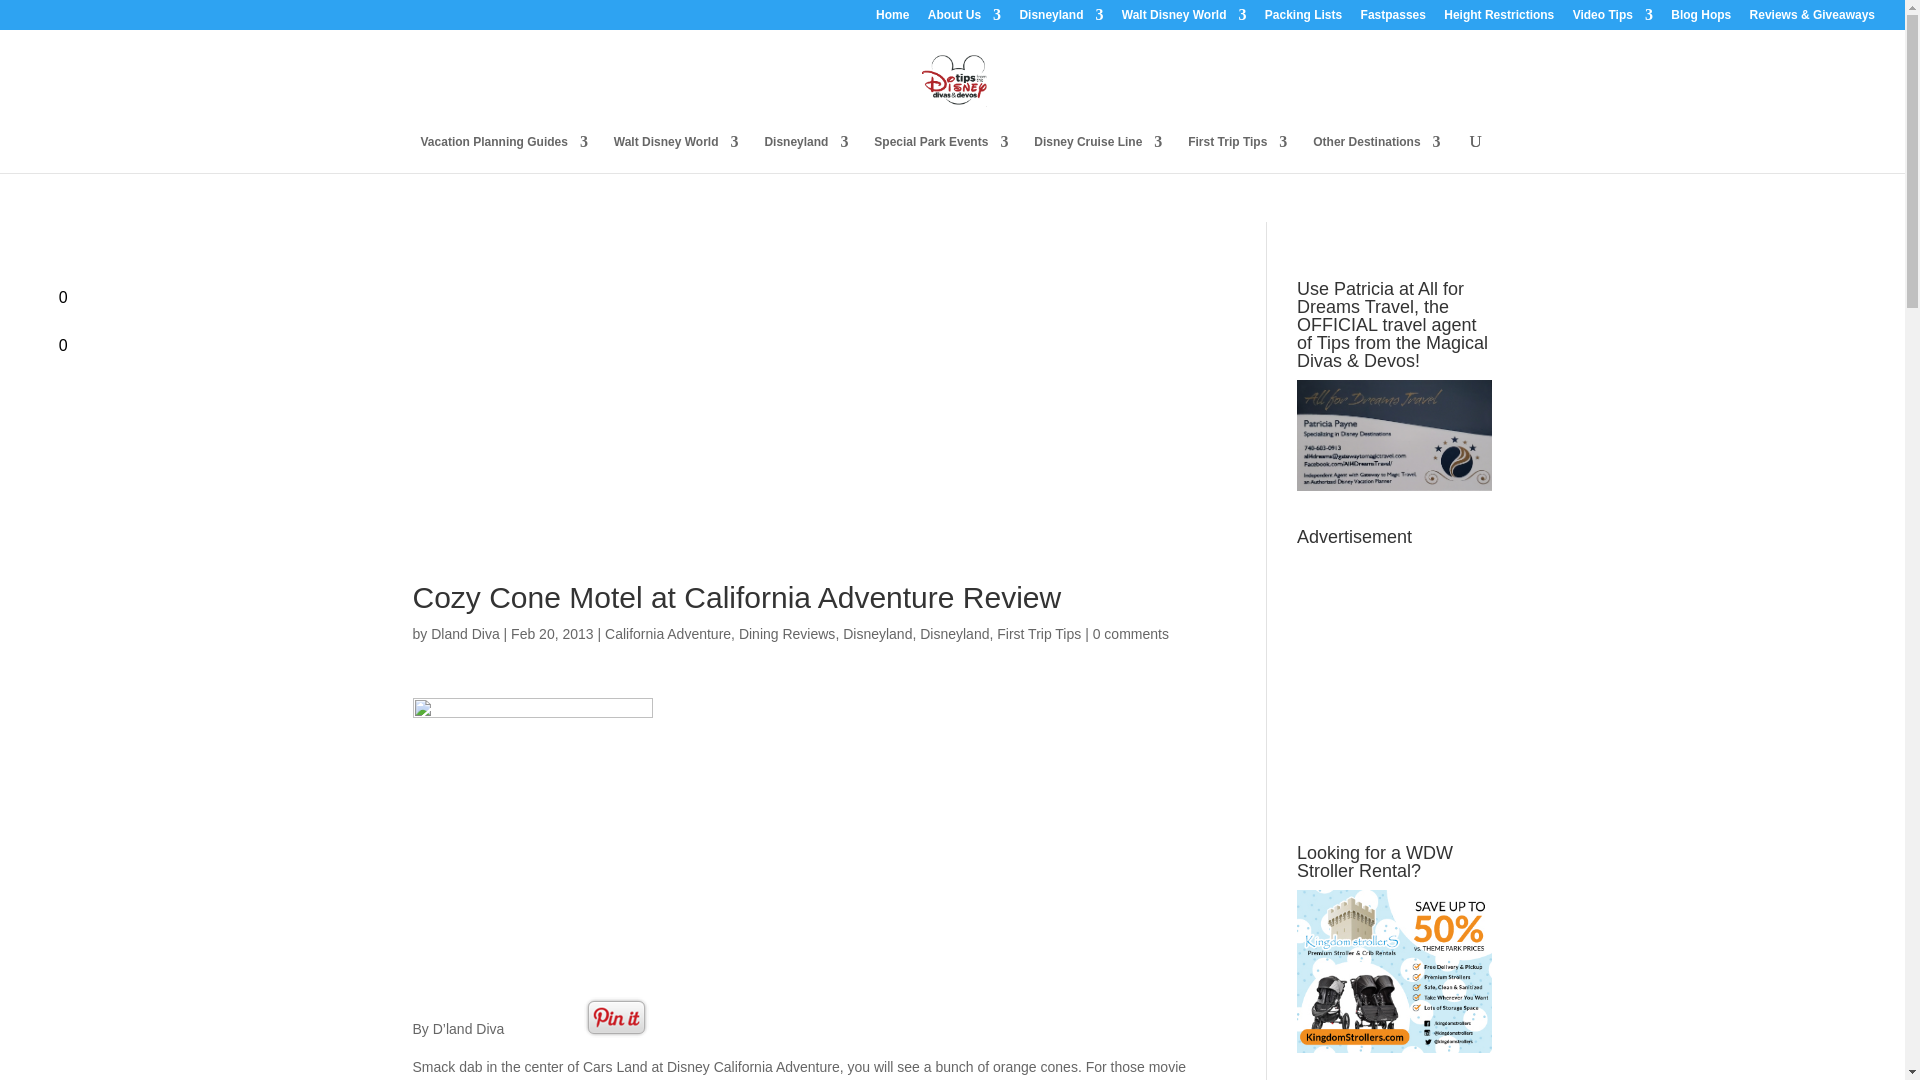  Describe the element at coordinates (24, 342) in the screenshot. I see `0` at that location.